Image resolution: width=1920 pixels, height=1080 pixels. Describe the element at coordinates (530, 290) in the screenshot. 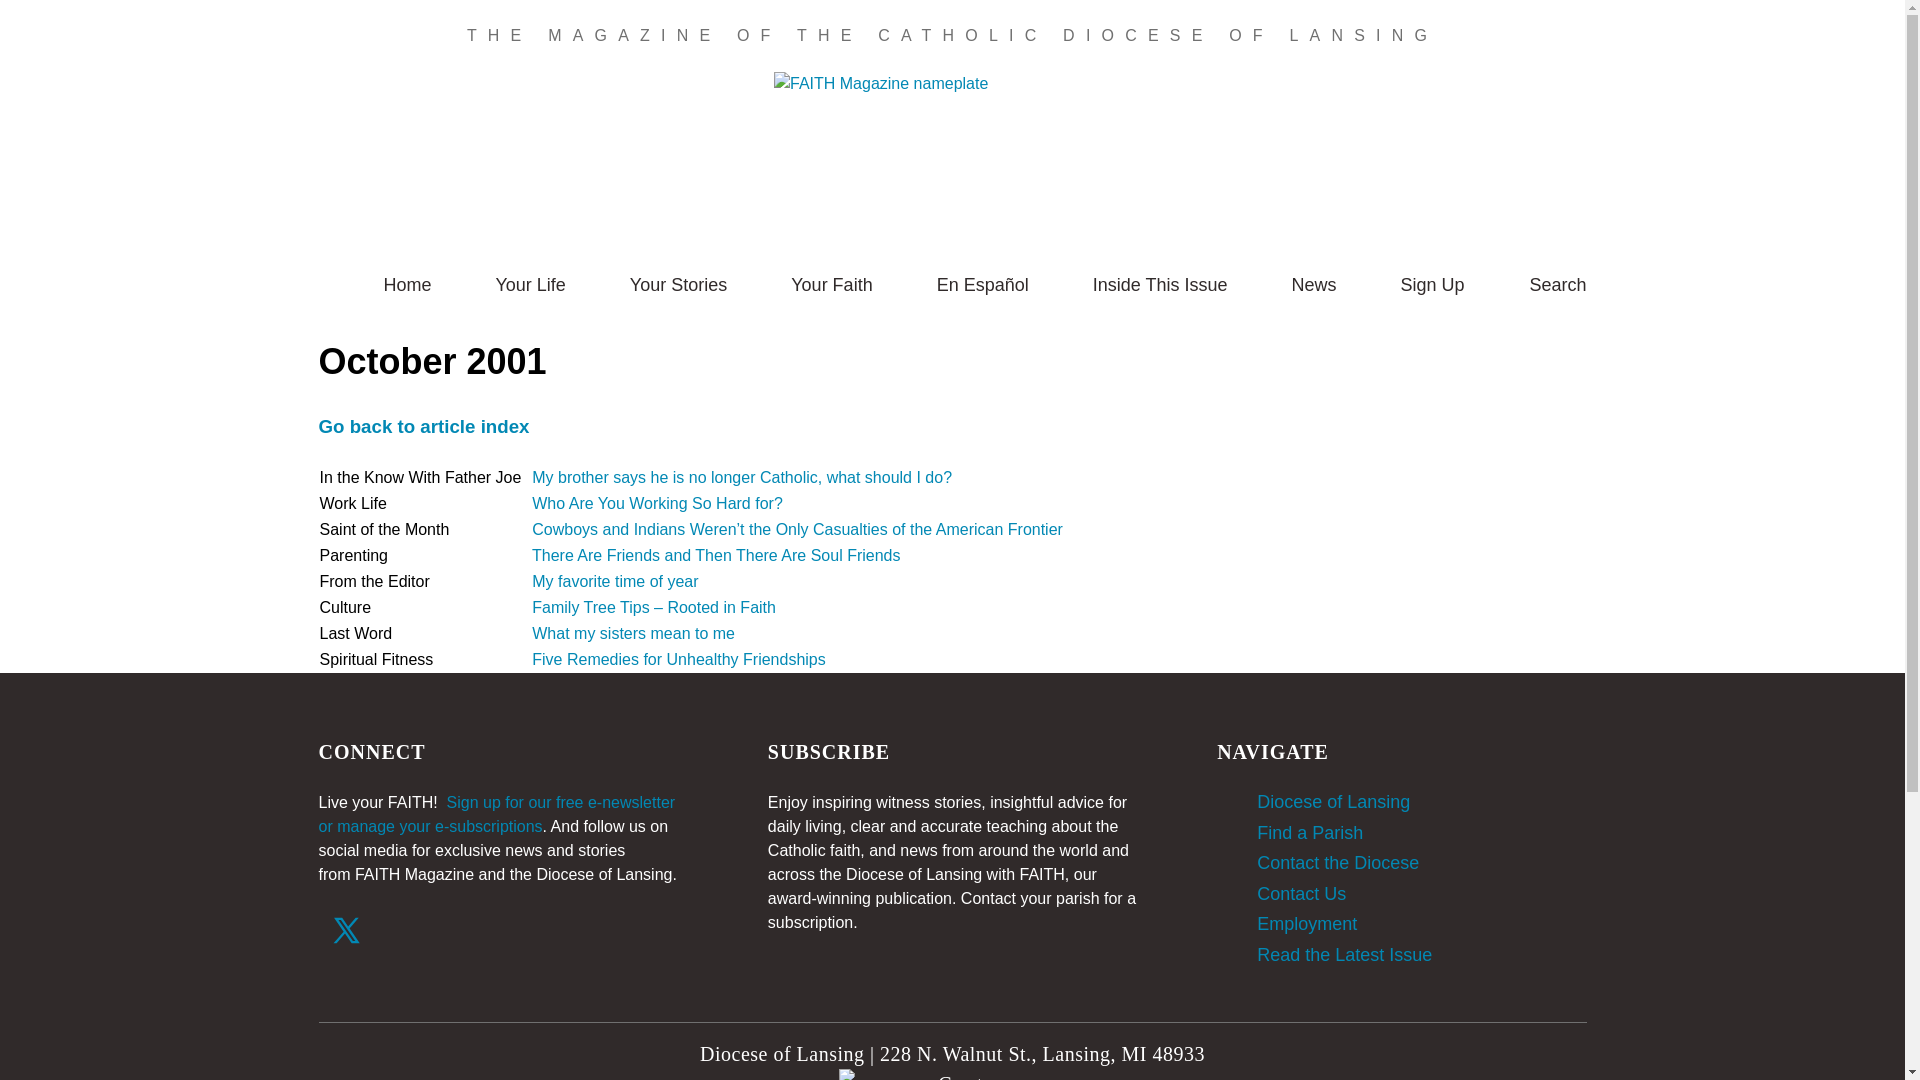

I see `Your Life` at that location.